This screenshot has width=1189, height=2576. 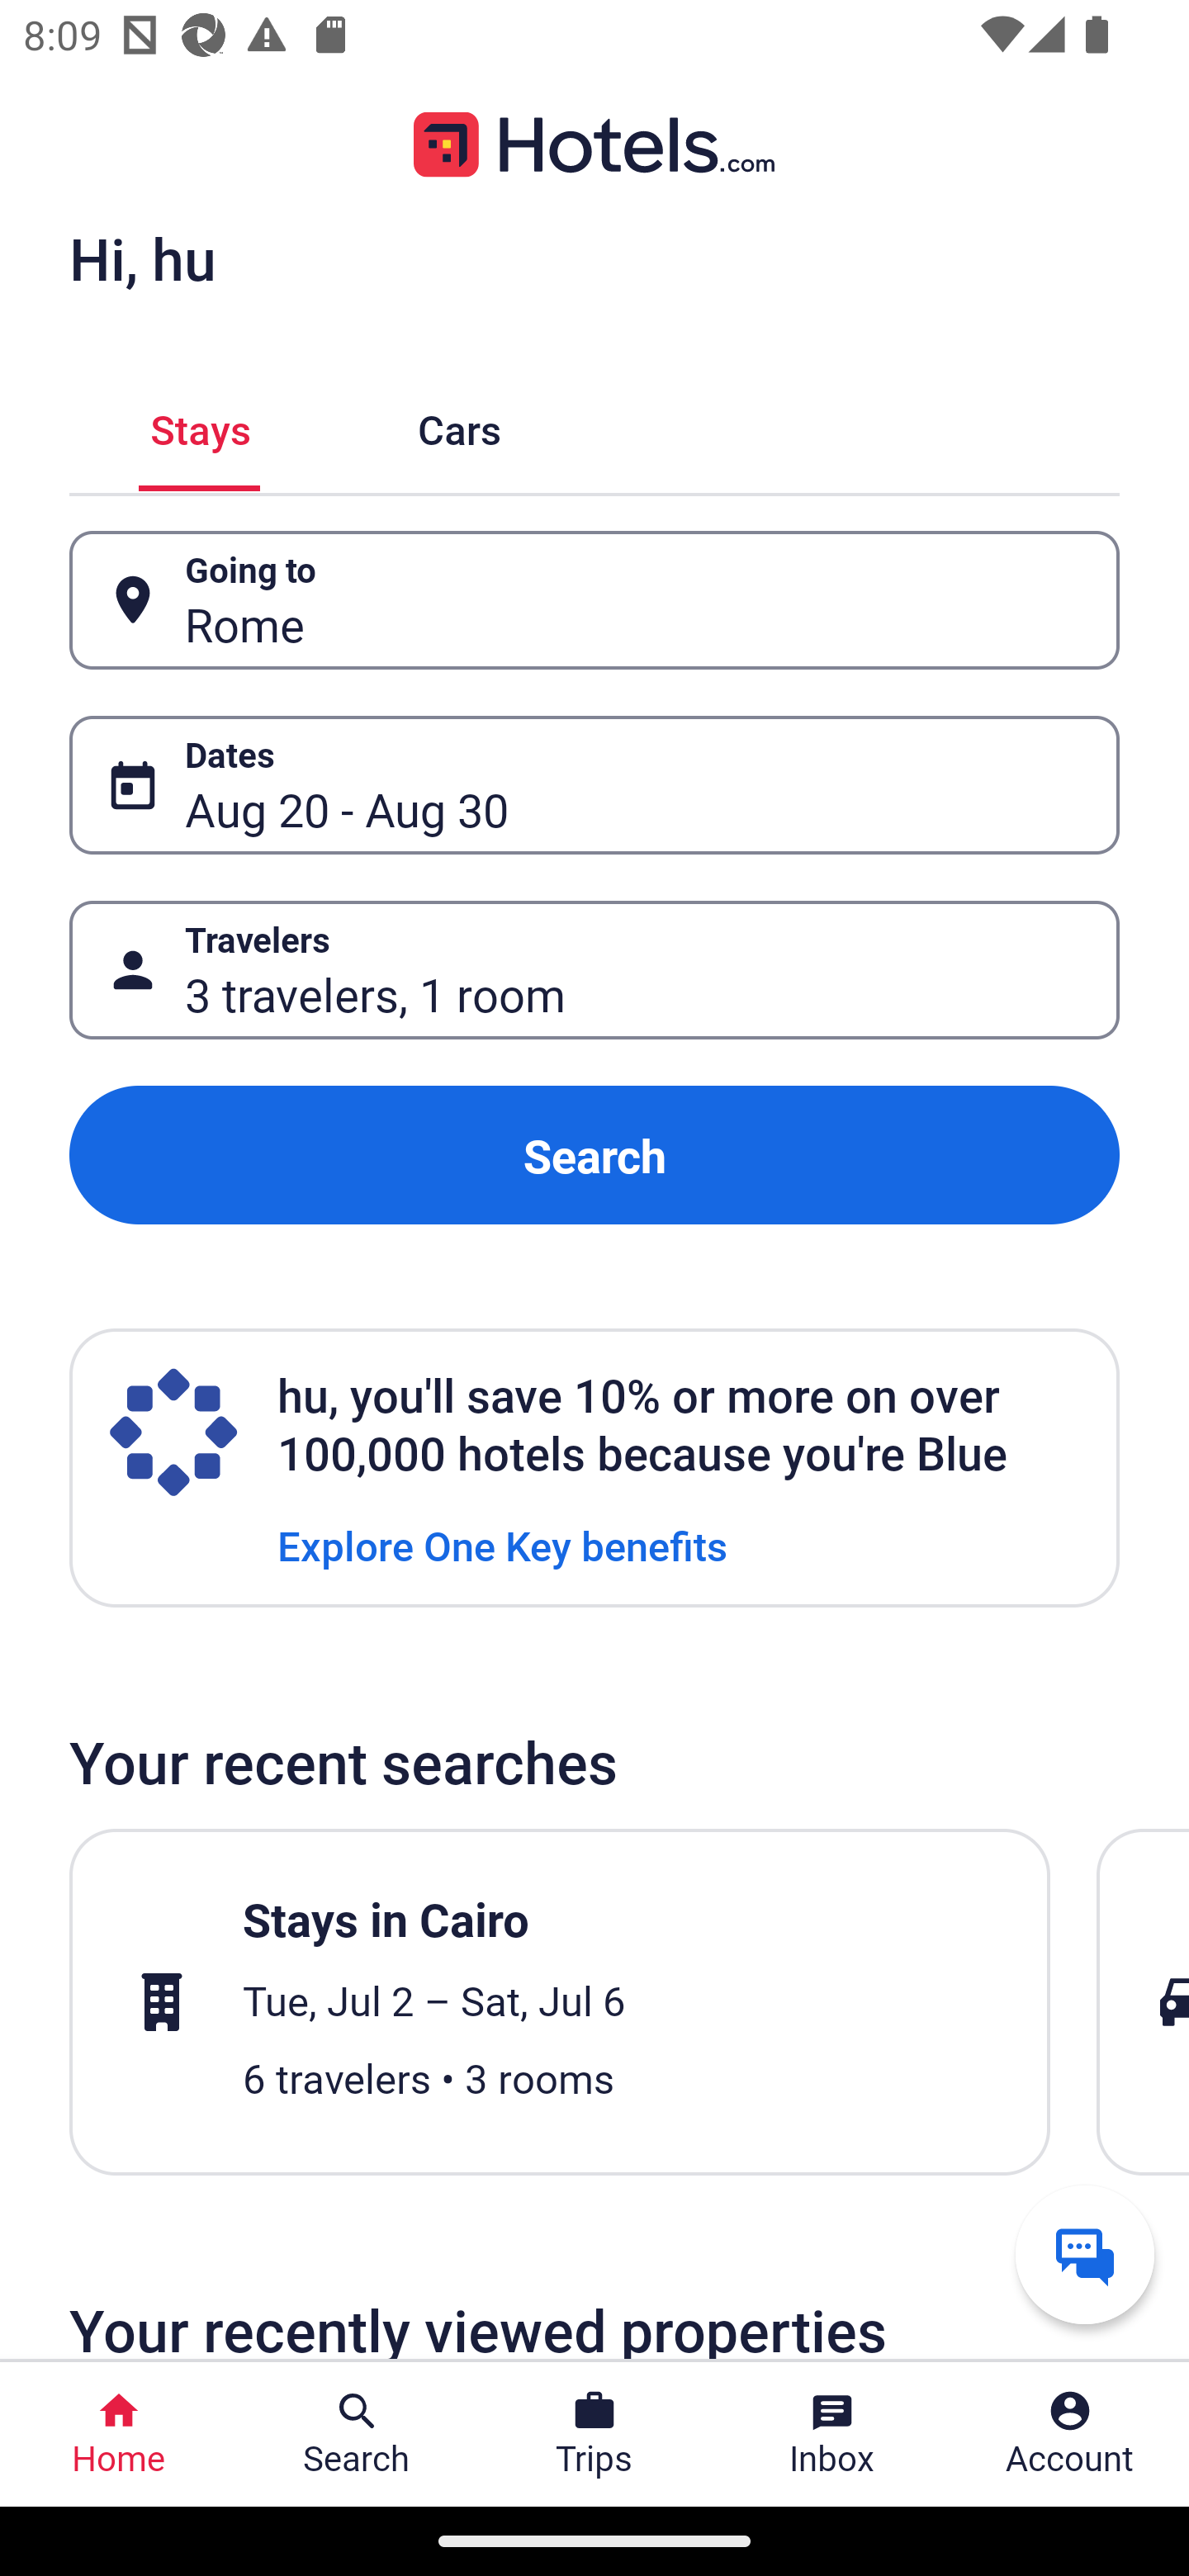 I want to click on Search Search Button, so click(x=357, y=2434).